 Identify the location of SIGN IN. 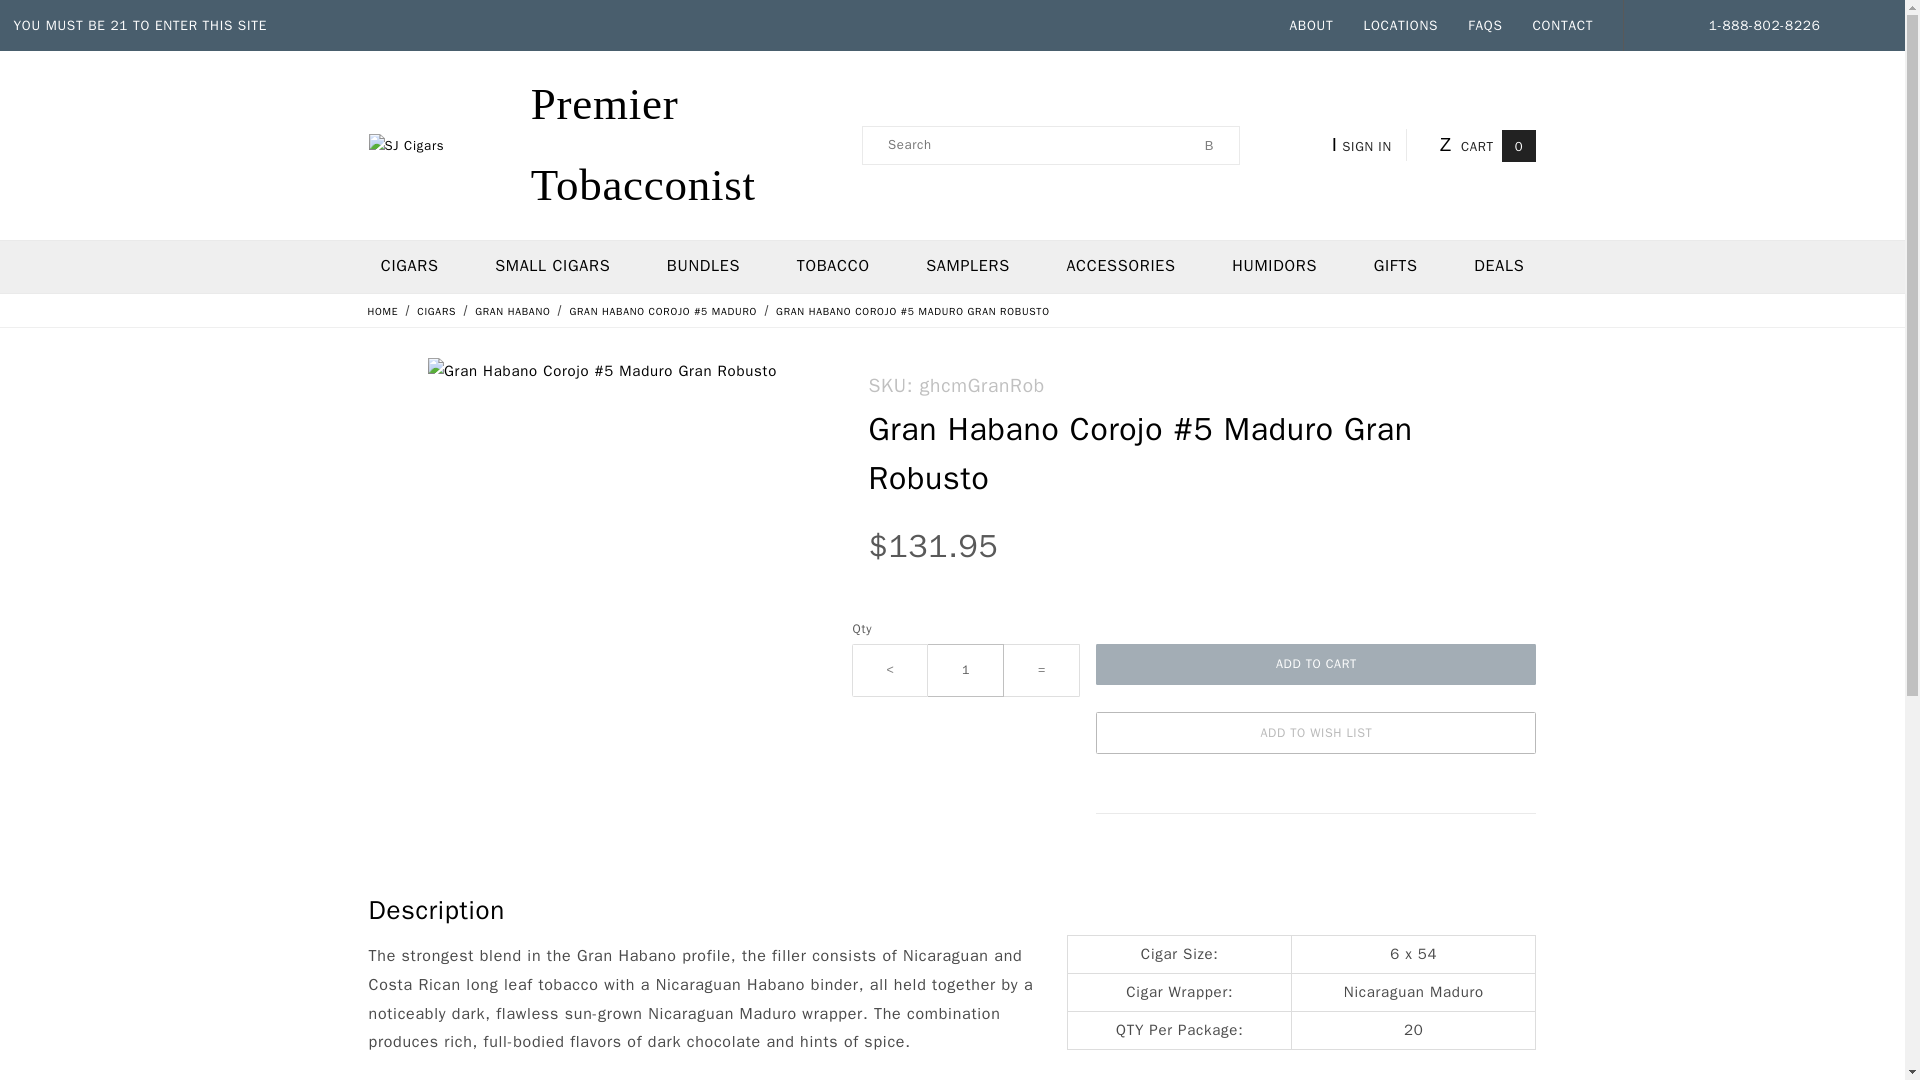
(1366, 144).